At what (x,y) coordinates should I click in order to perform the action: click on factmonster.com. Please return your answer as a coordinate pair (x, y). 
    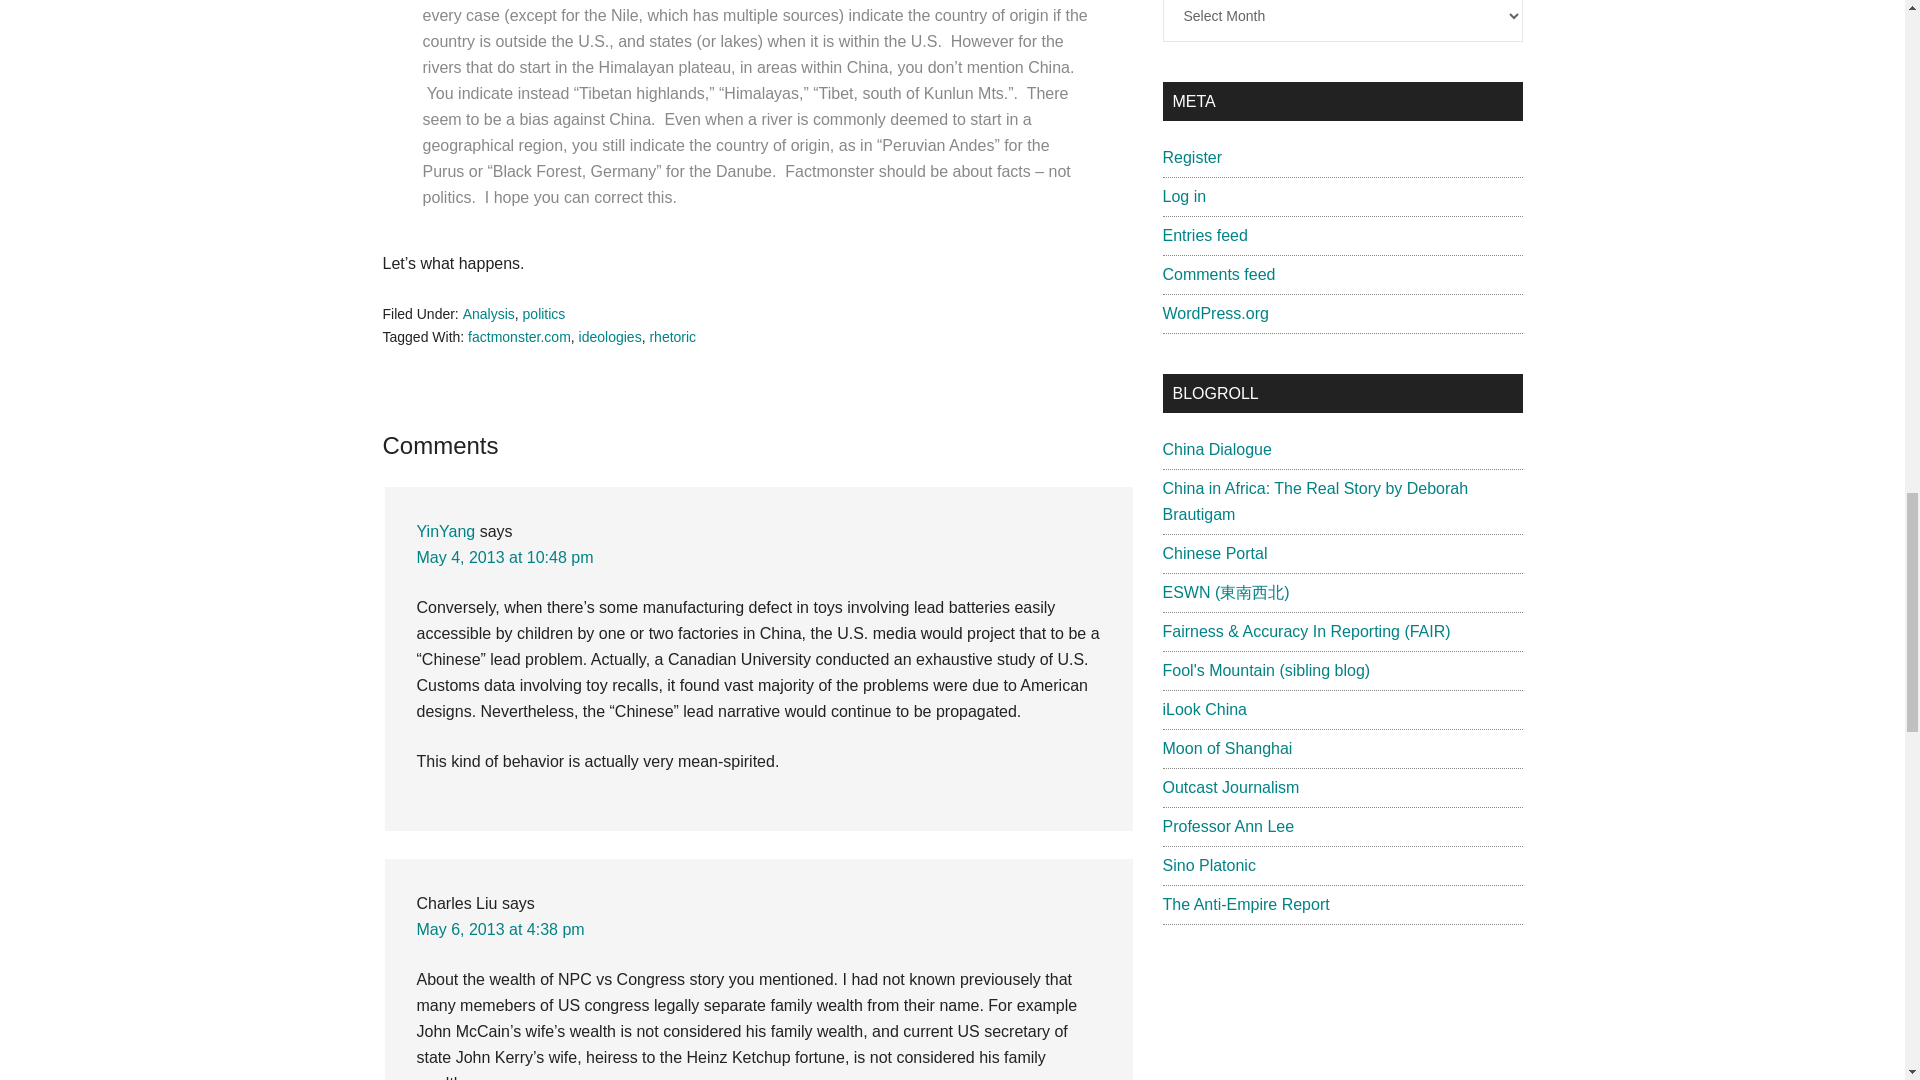
    Looking at the image, I should click on (519, 336).